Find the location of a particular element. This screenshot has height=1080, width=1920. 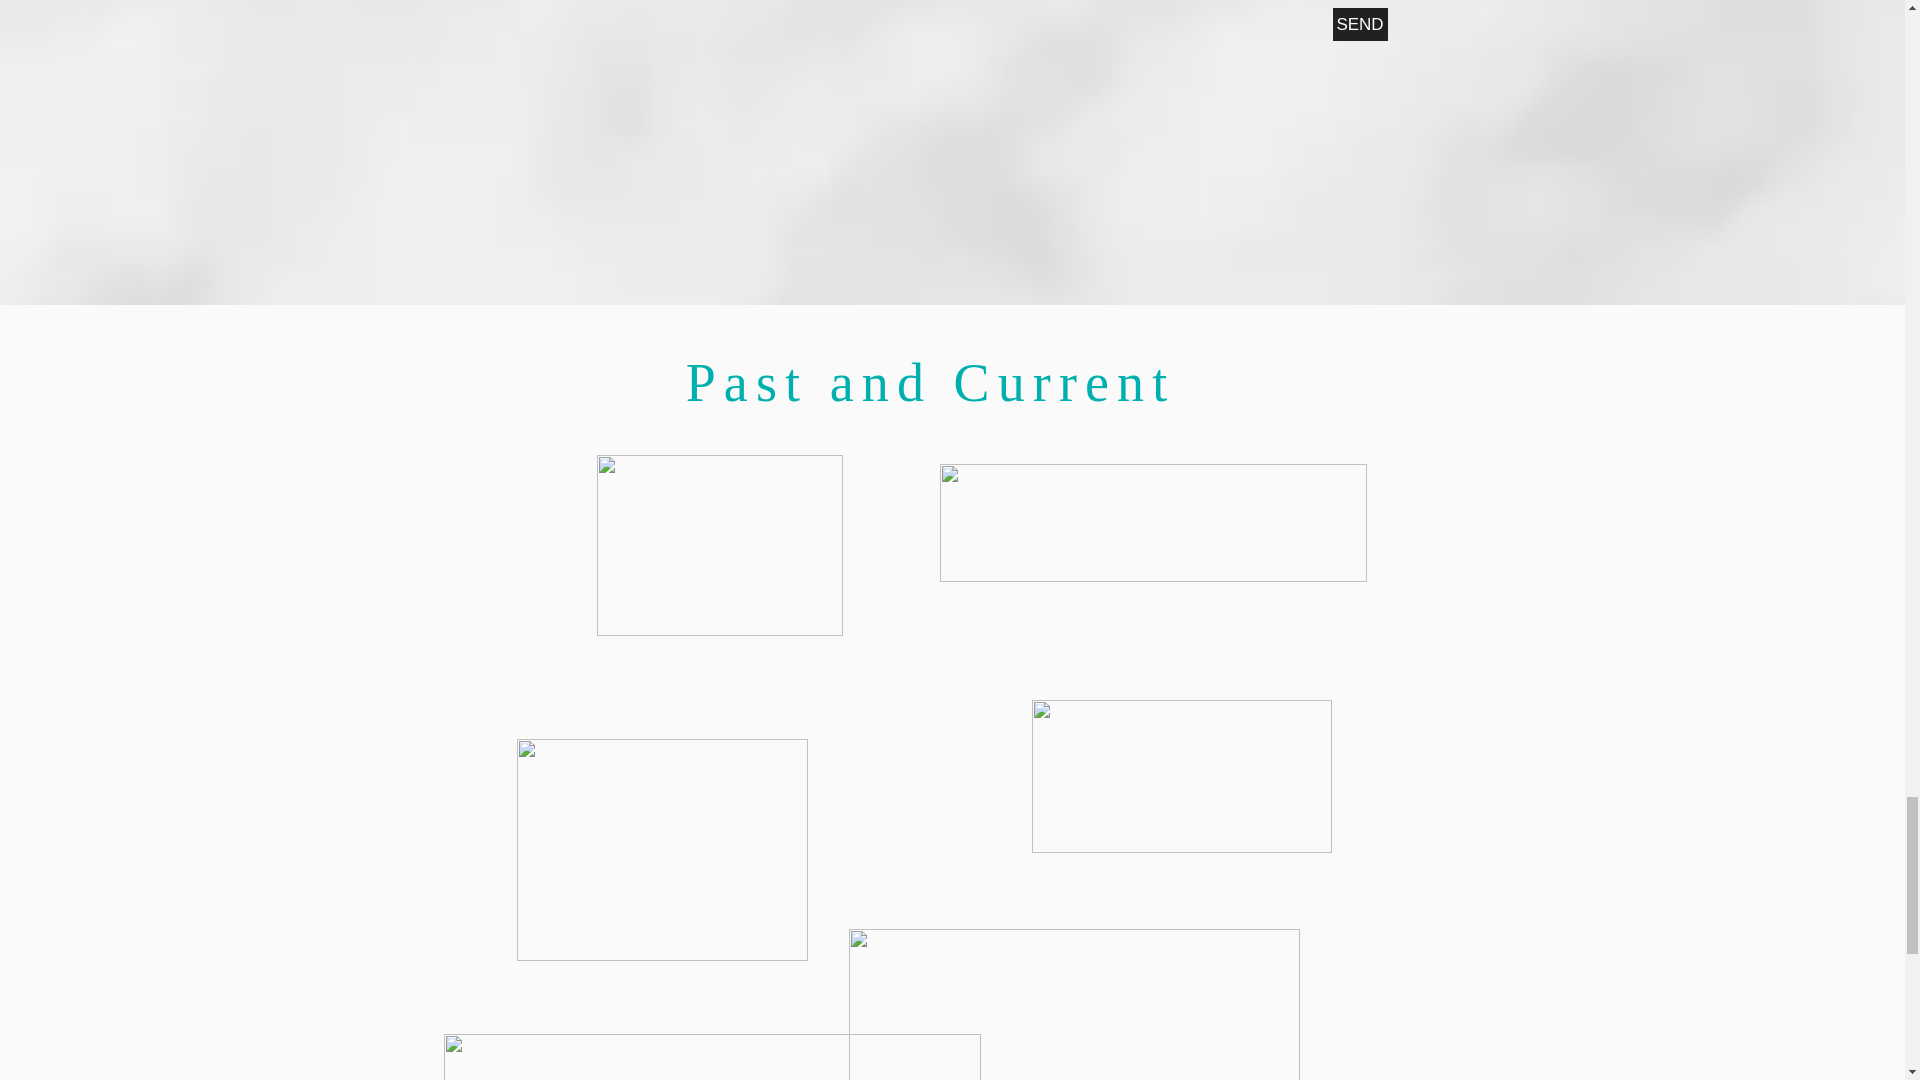

jamescollins.jpg is located at coordinates (1154, 523).